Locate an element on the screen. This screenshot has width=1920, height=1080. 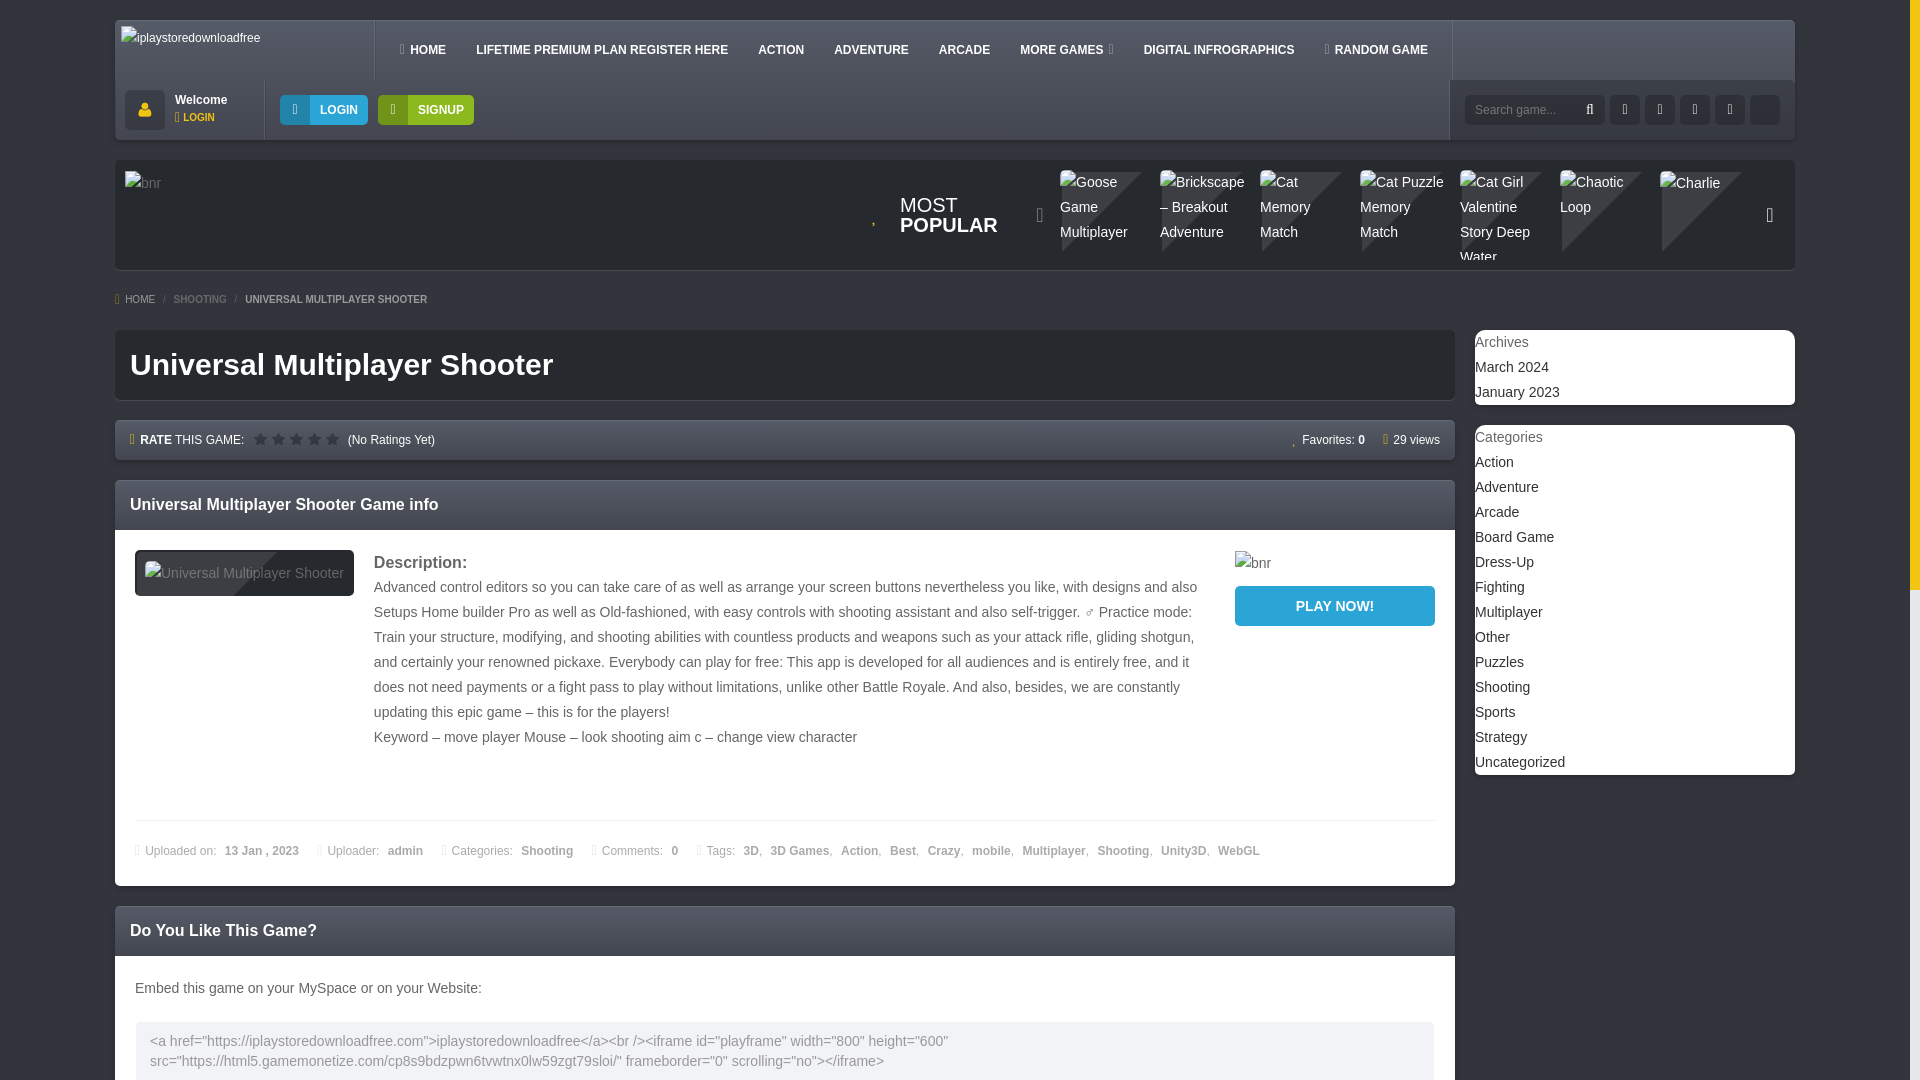
iplaystoredownloadfree is located at coordinates (190, 38).